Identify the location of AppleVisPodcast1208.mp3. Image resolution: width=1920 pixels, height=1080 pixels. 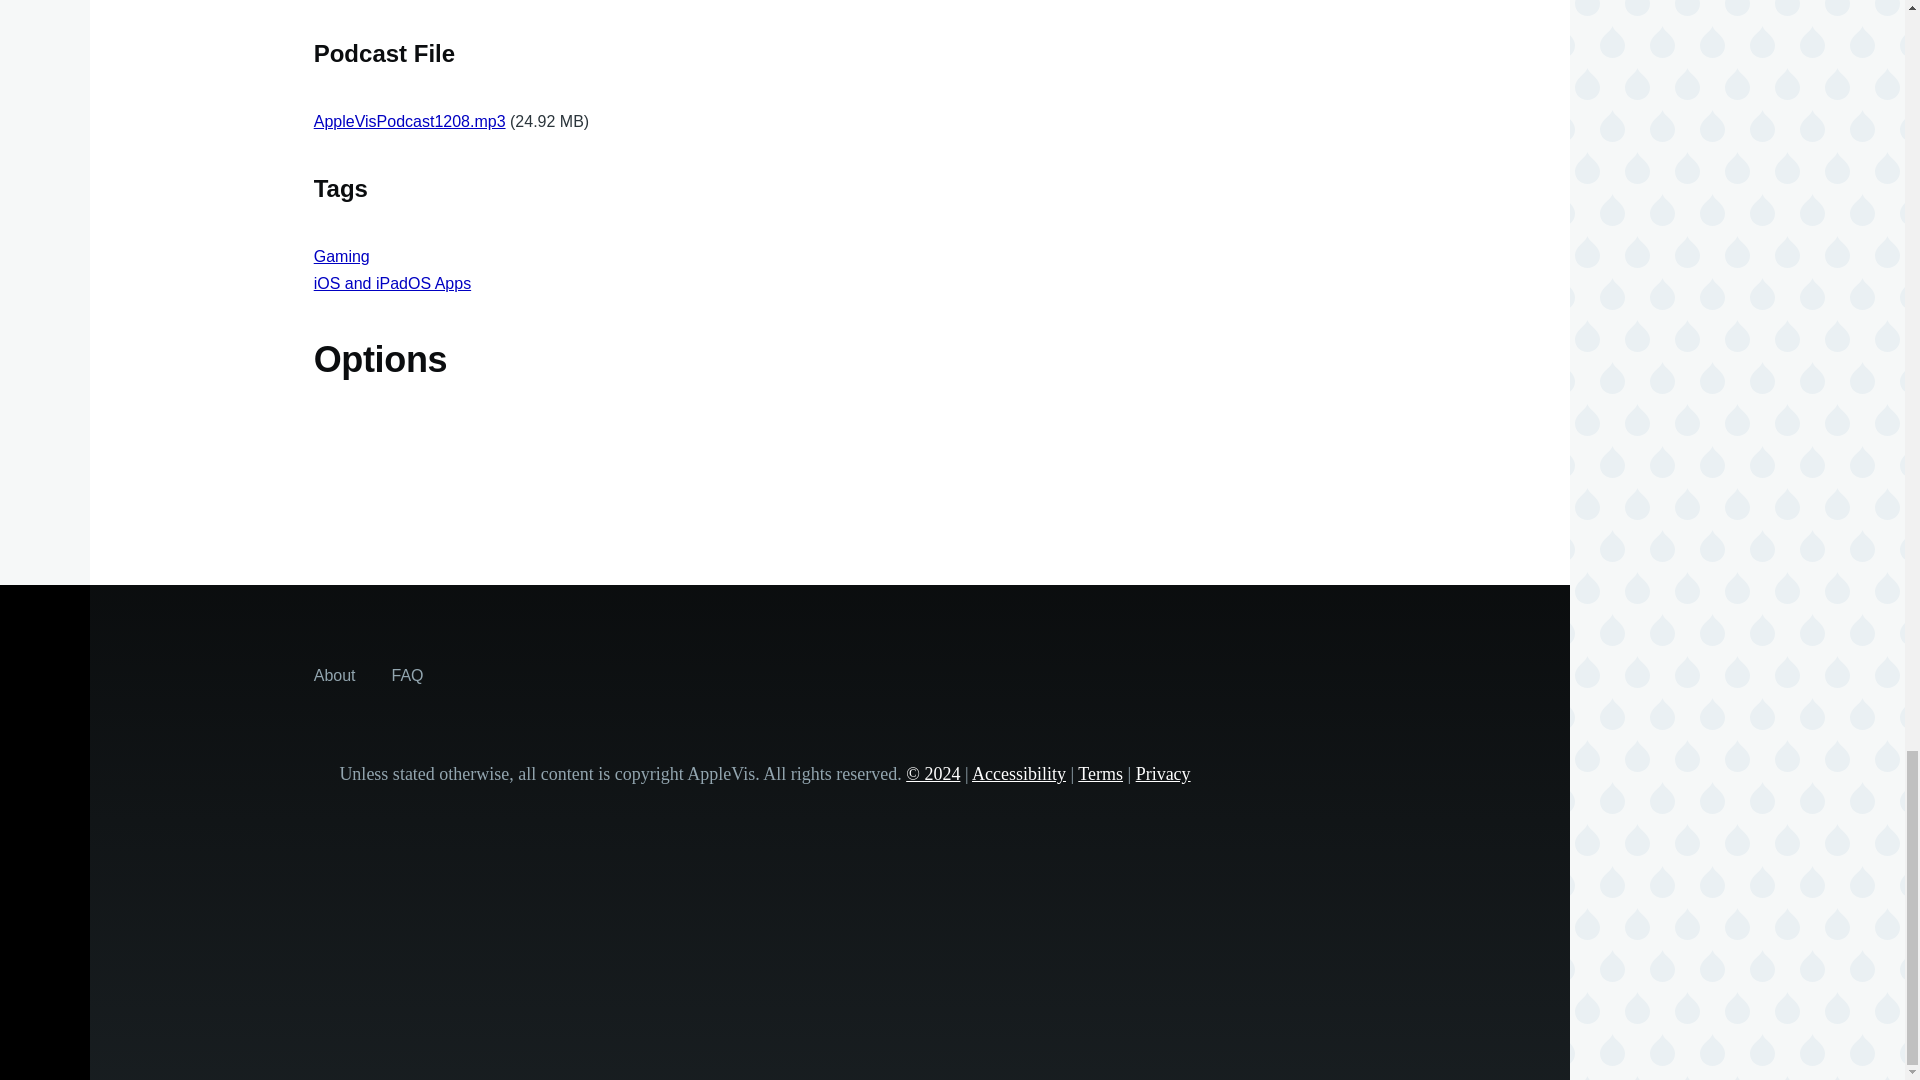
(410, 121).